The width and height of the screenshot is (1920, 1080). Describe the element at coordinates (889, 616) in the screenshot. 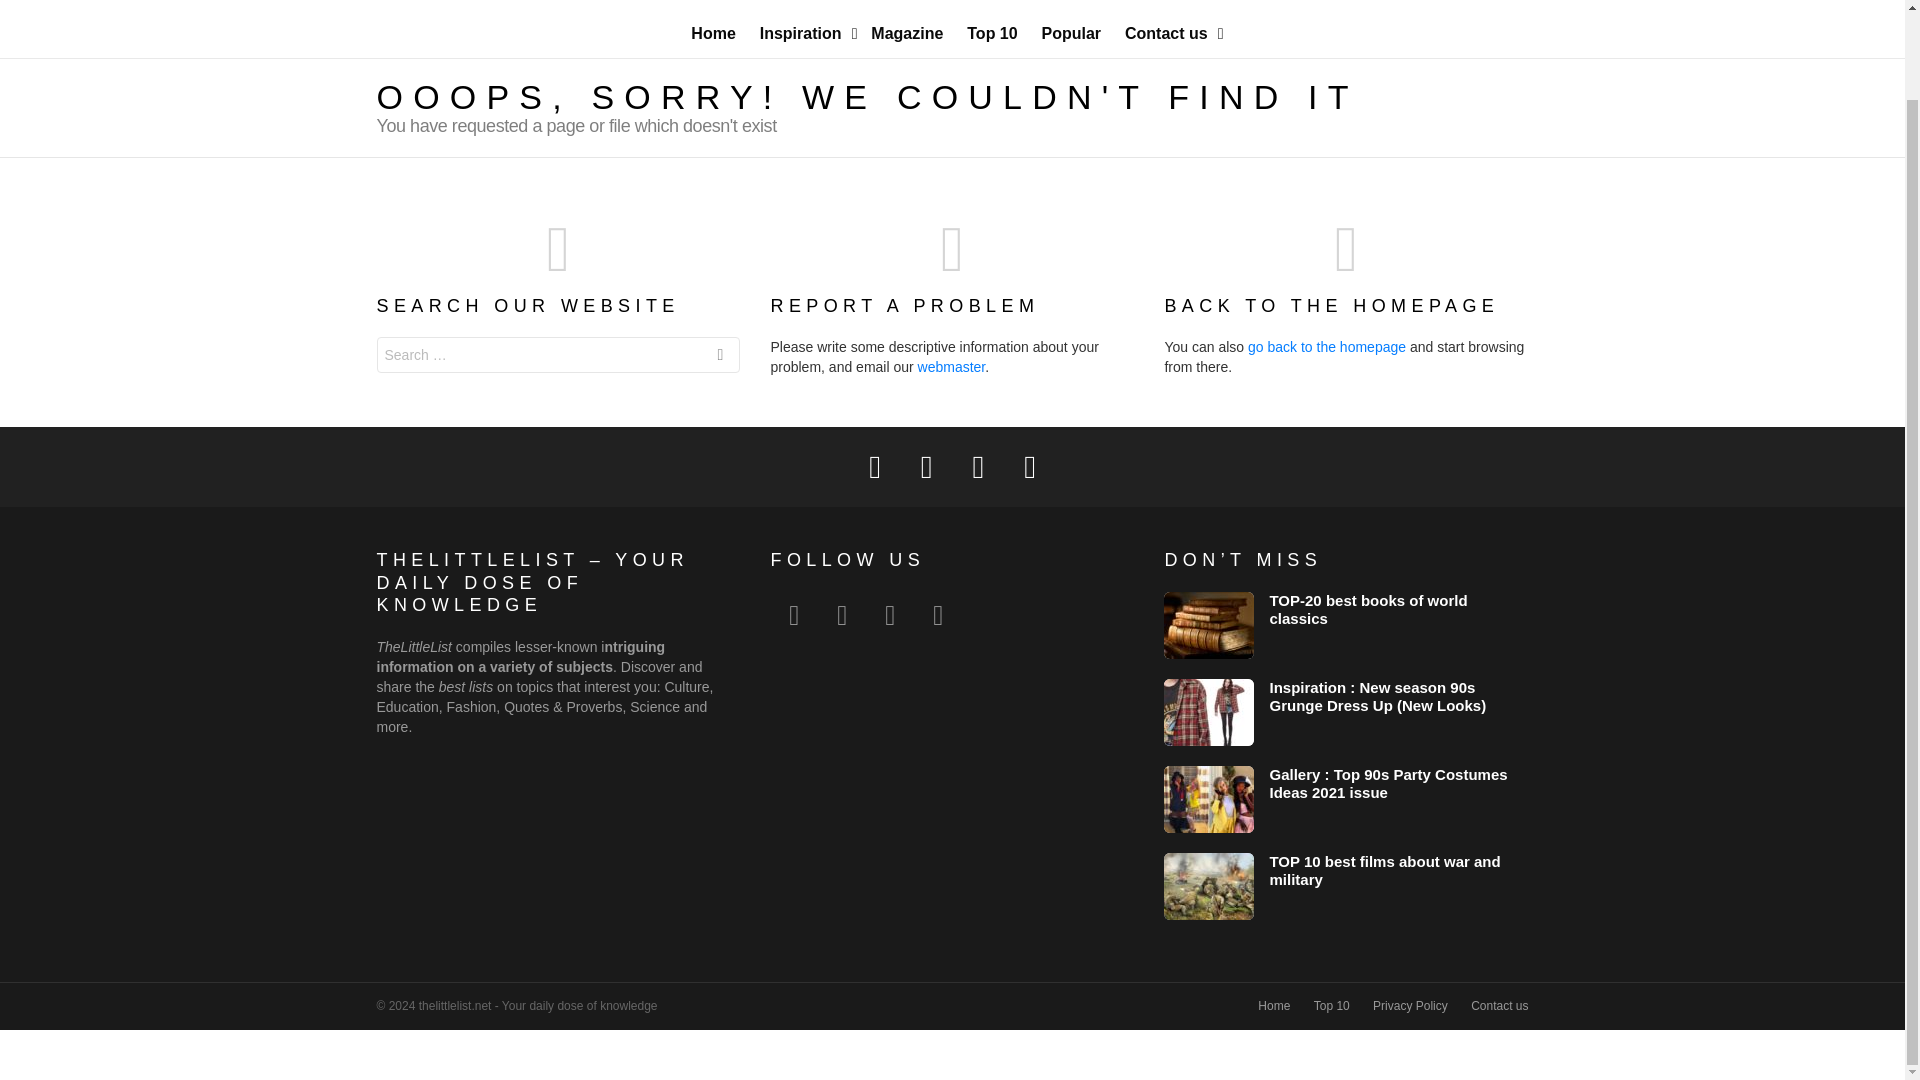

I see `pinterest` at that location.